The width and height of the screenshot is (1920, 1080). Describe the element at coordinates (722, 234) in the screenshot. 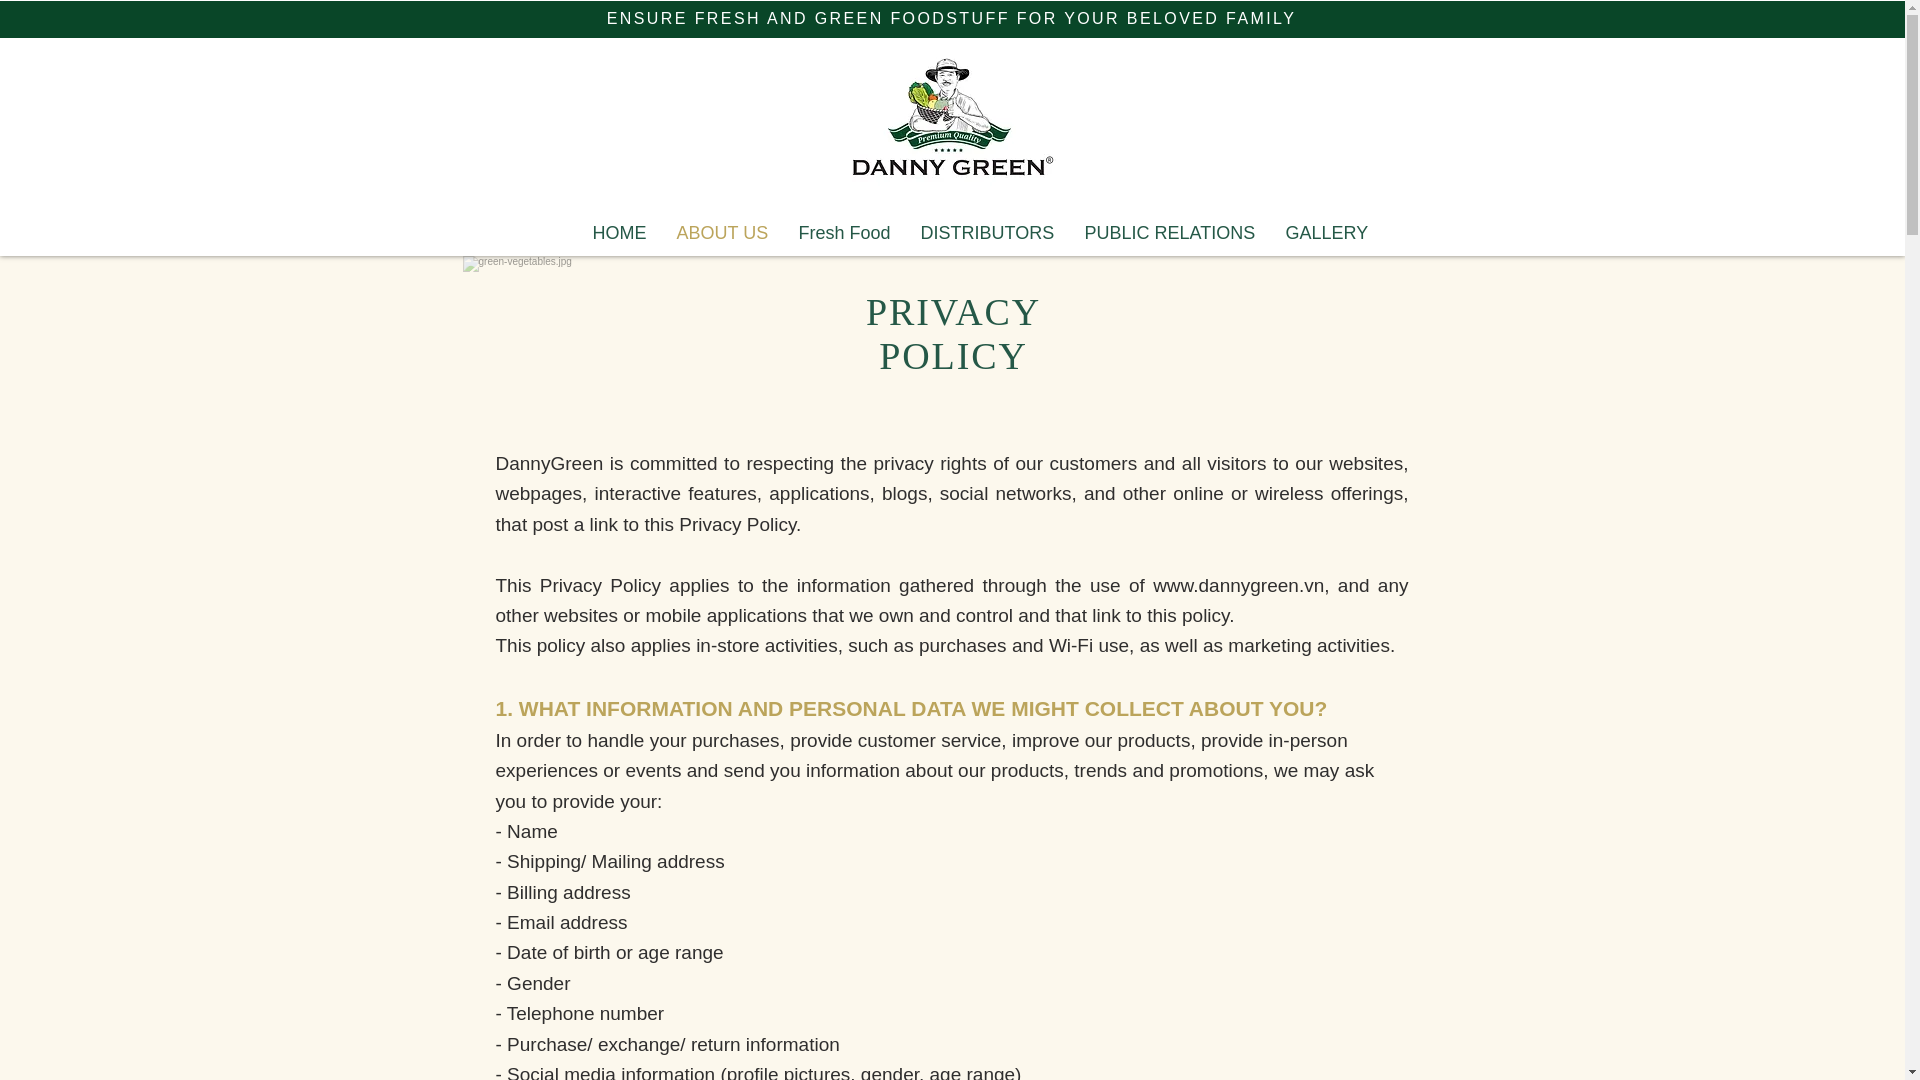

I see `ABOUT US` at that location.